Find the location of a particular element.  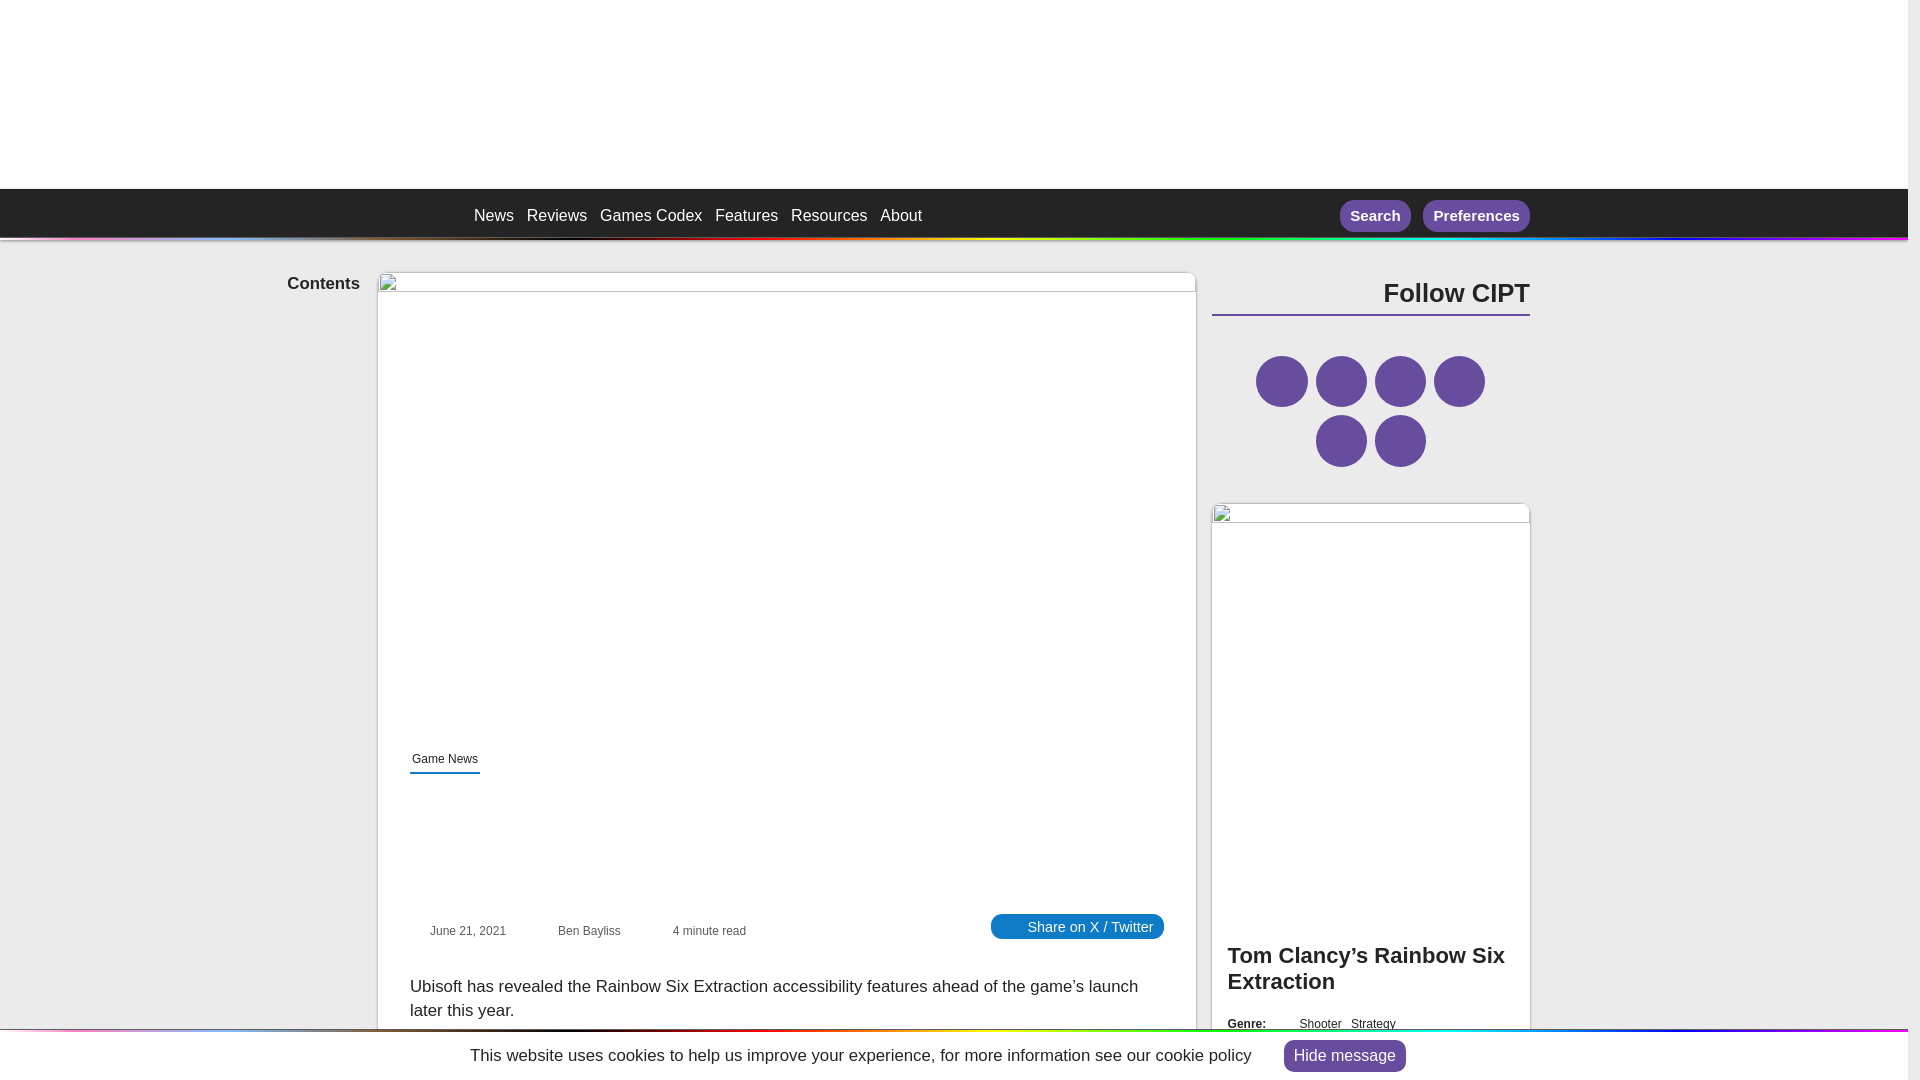

News is located at coordinates (494, 216).